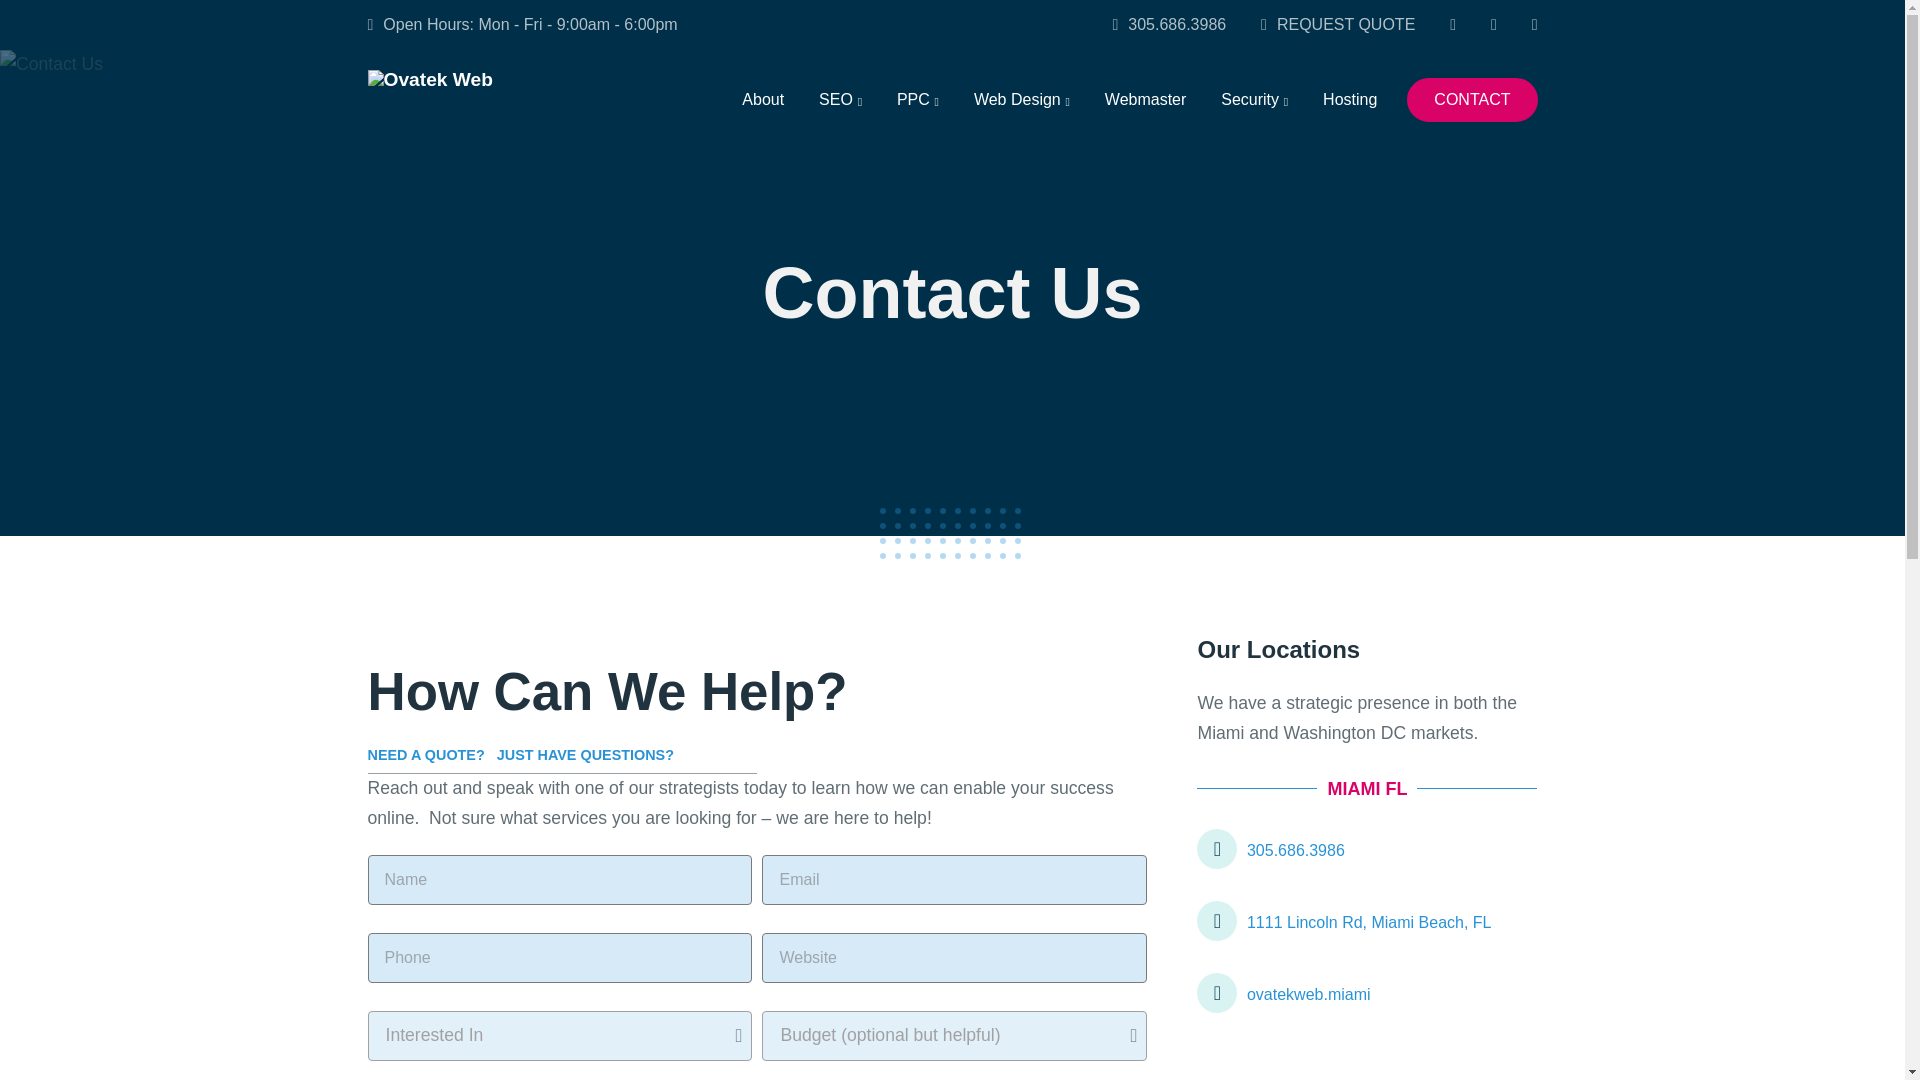 The width and height of the screenshot is (1920, 1080). Describe the element at coordinates (1254, 99) in the screenshot. I see `Security` at that location.